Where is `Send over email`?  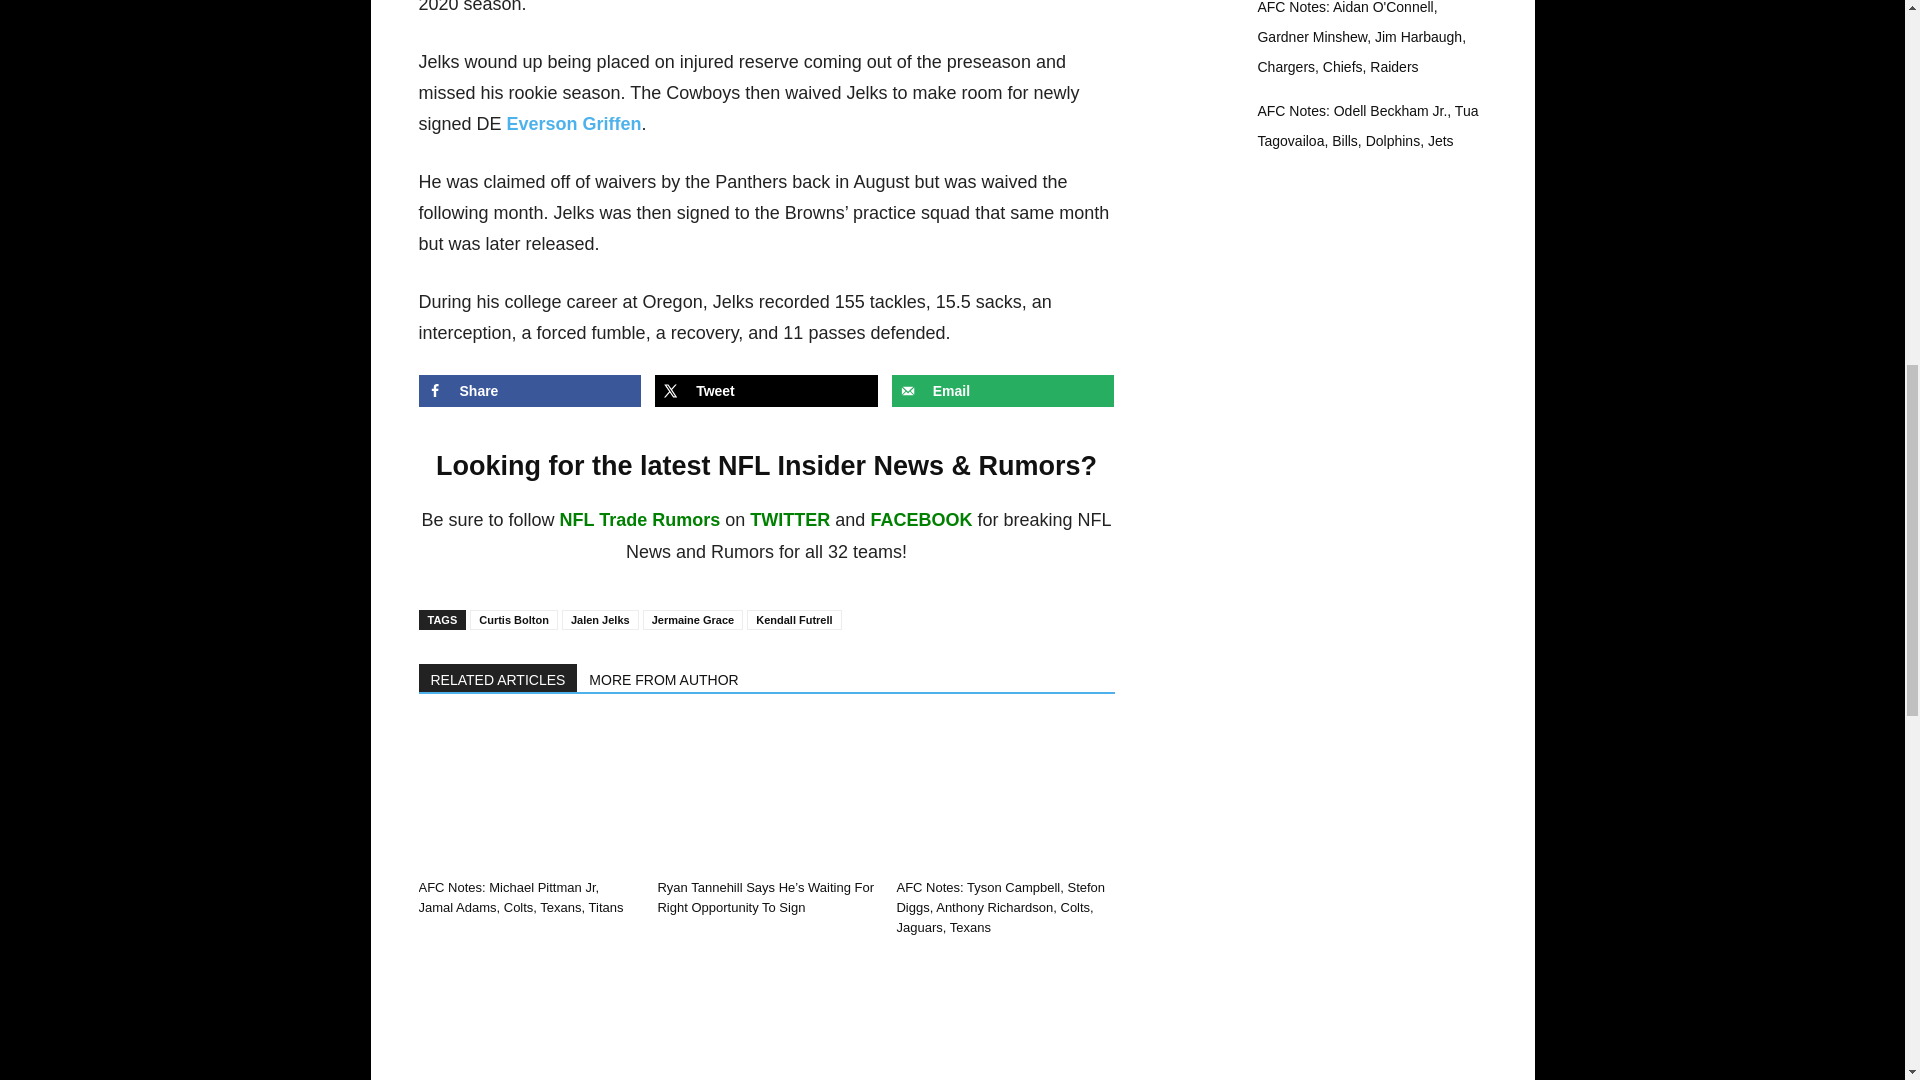
Send over email is located at coordinates (1004, 390).